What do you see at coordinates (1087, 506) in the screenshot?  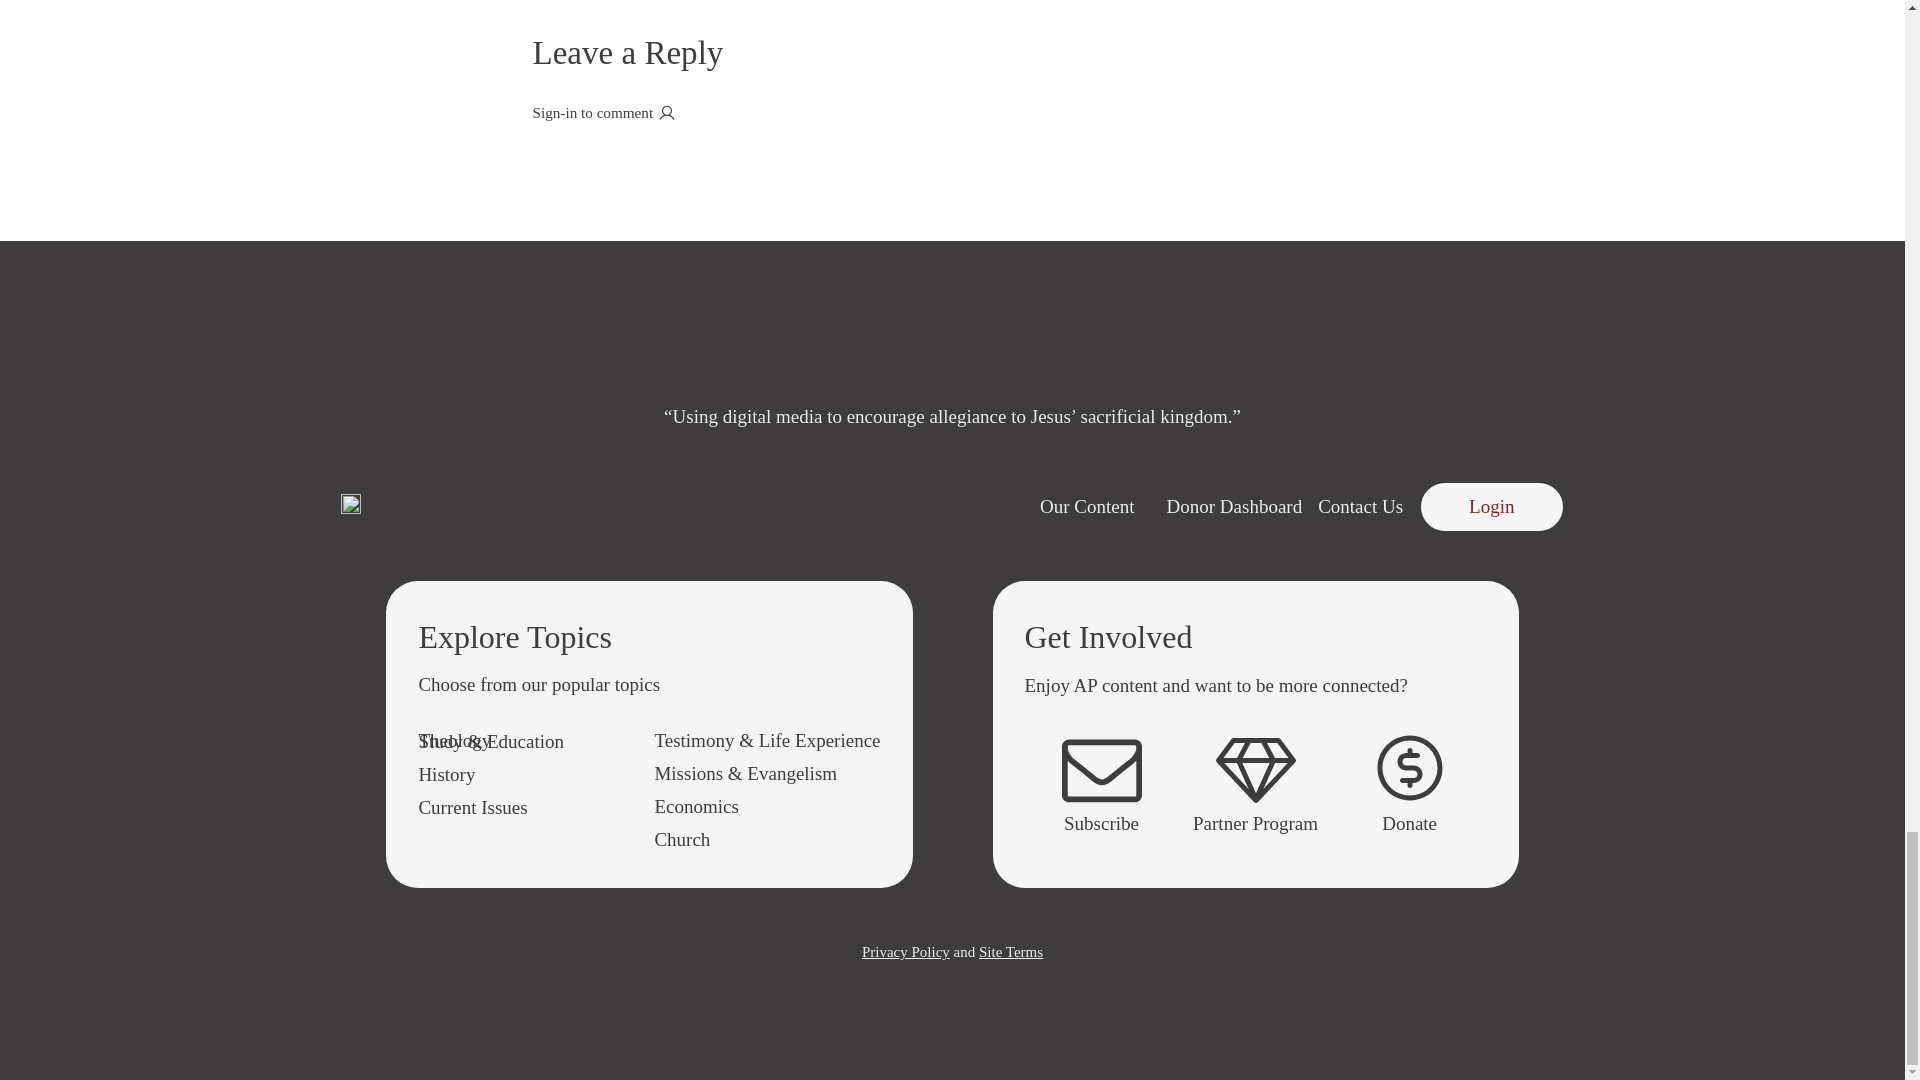 I see `Our Content` at bounding box center [1087, 506].